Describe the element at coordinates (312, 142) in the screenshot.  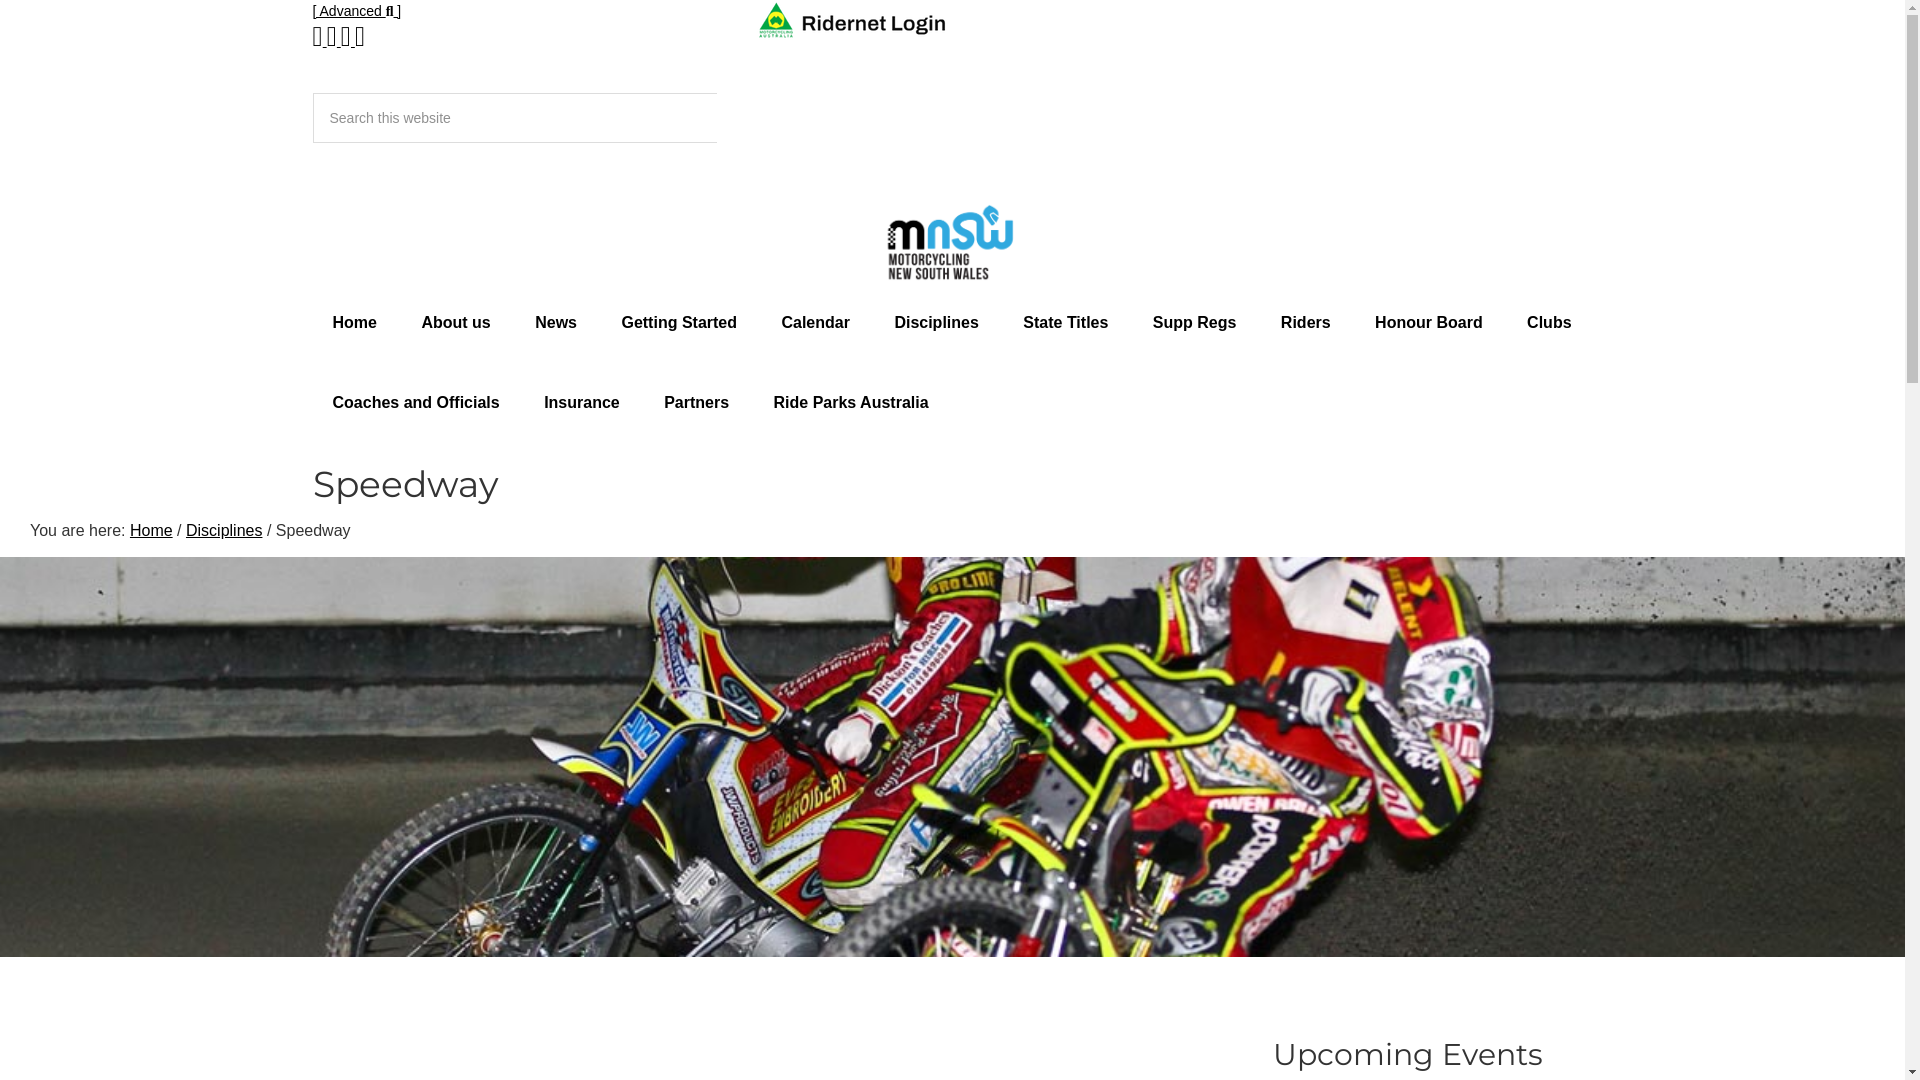
I see `Search` at that location.